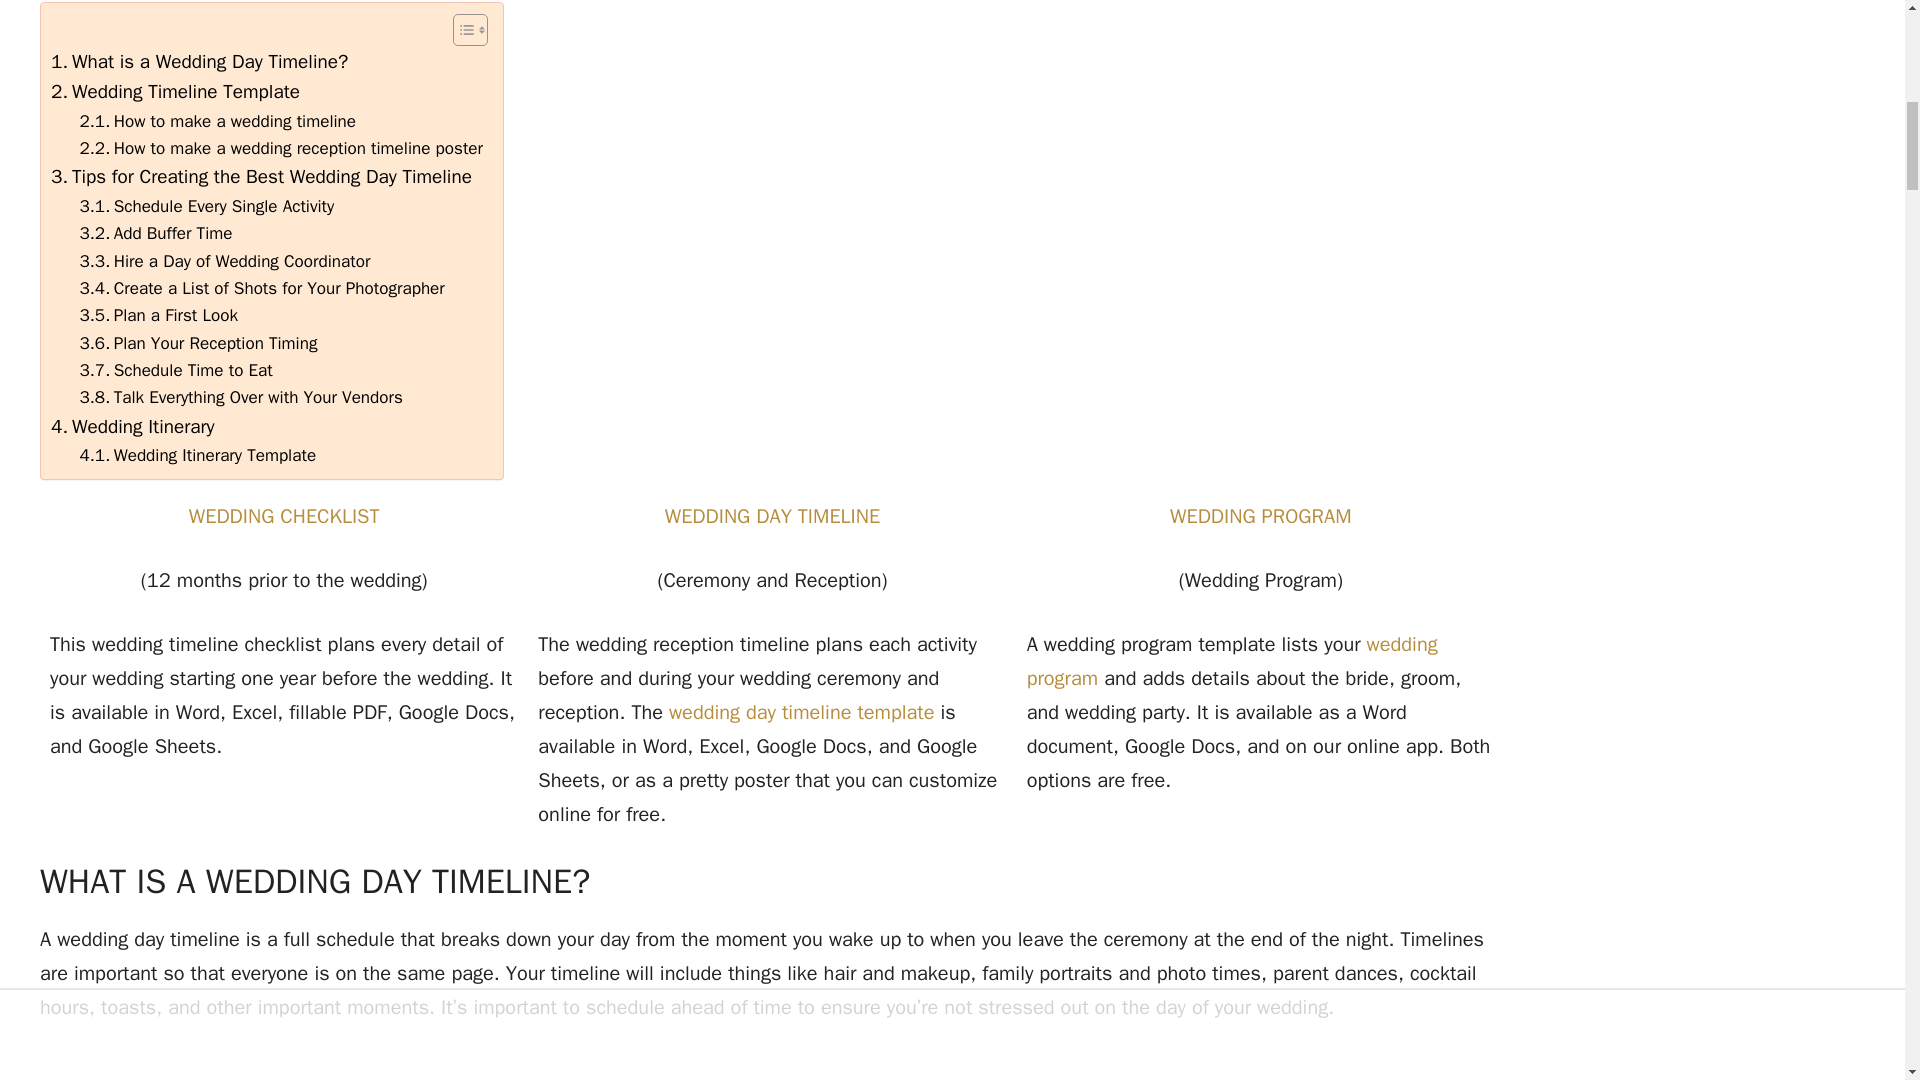  What do you see at coordinates (176, 370) in the screenshot?
I see `Schedule Time to Eat` at bounding box center [176, 370].